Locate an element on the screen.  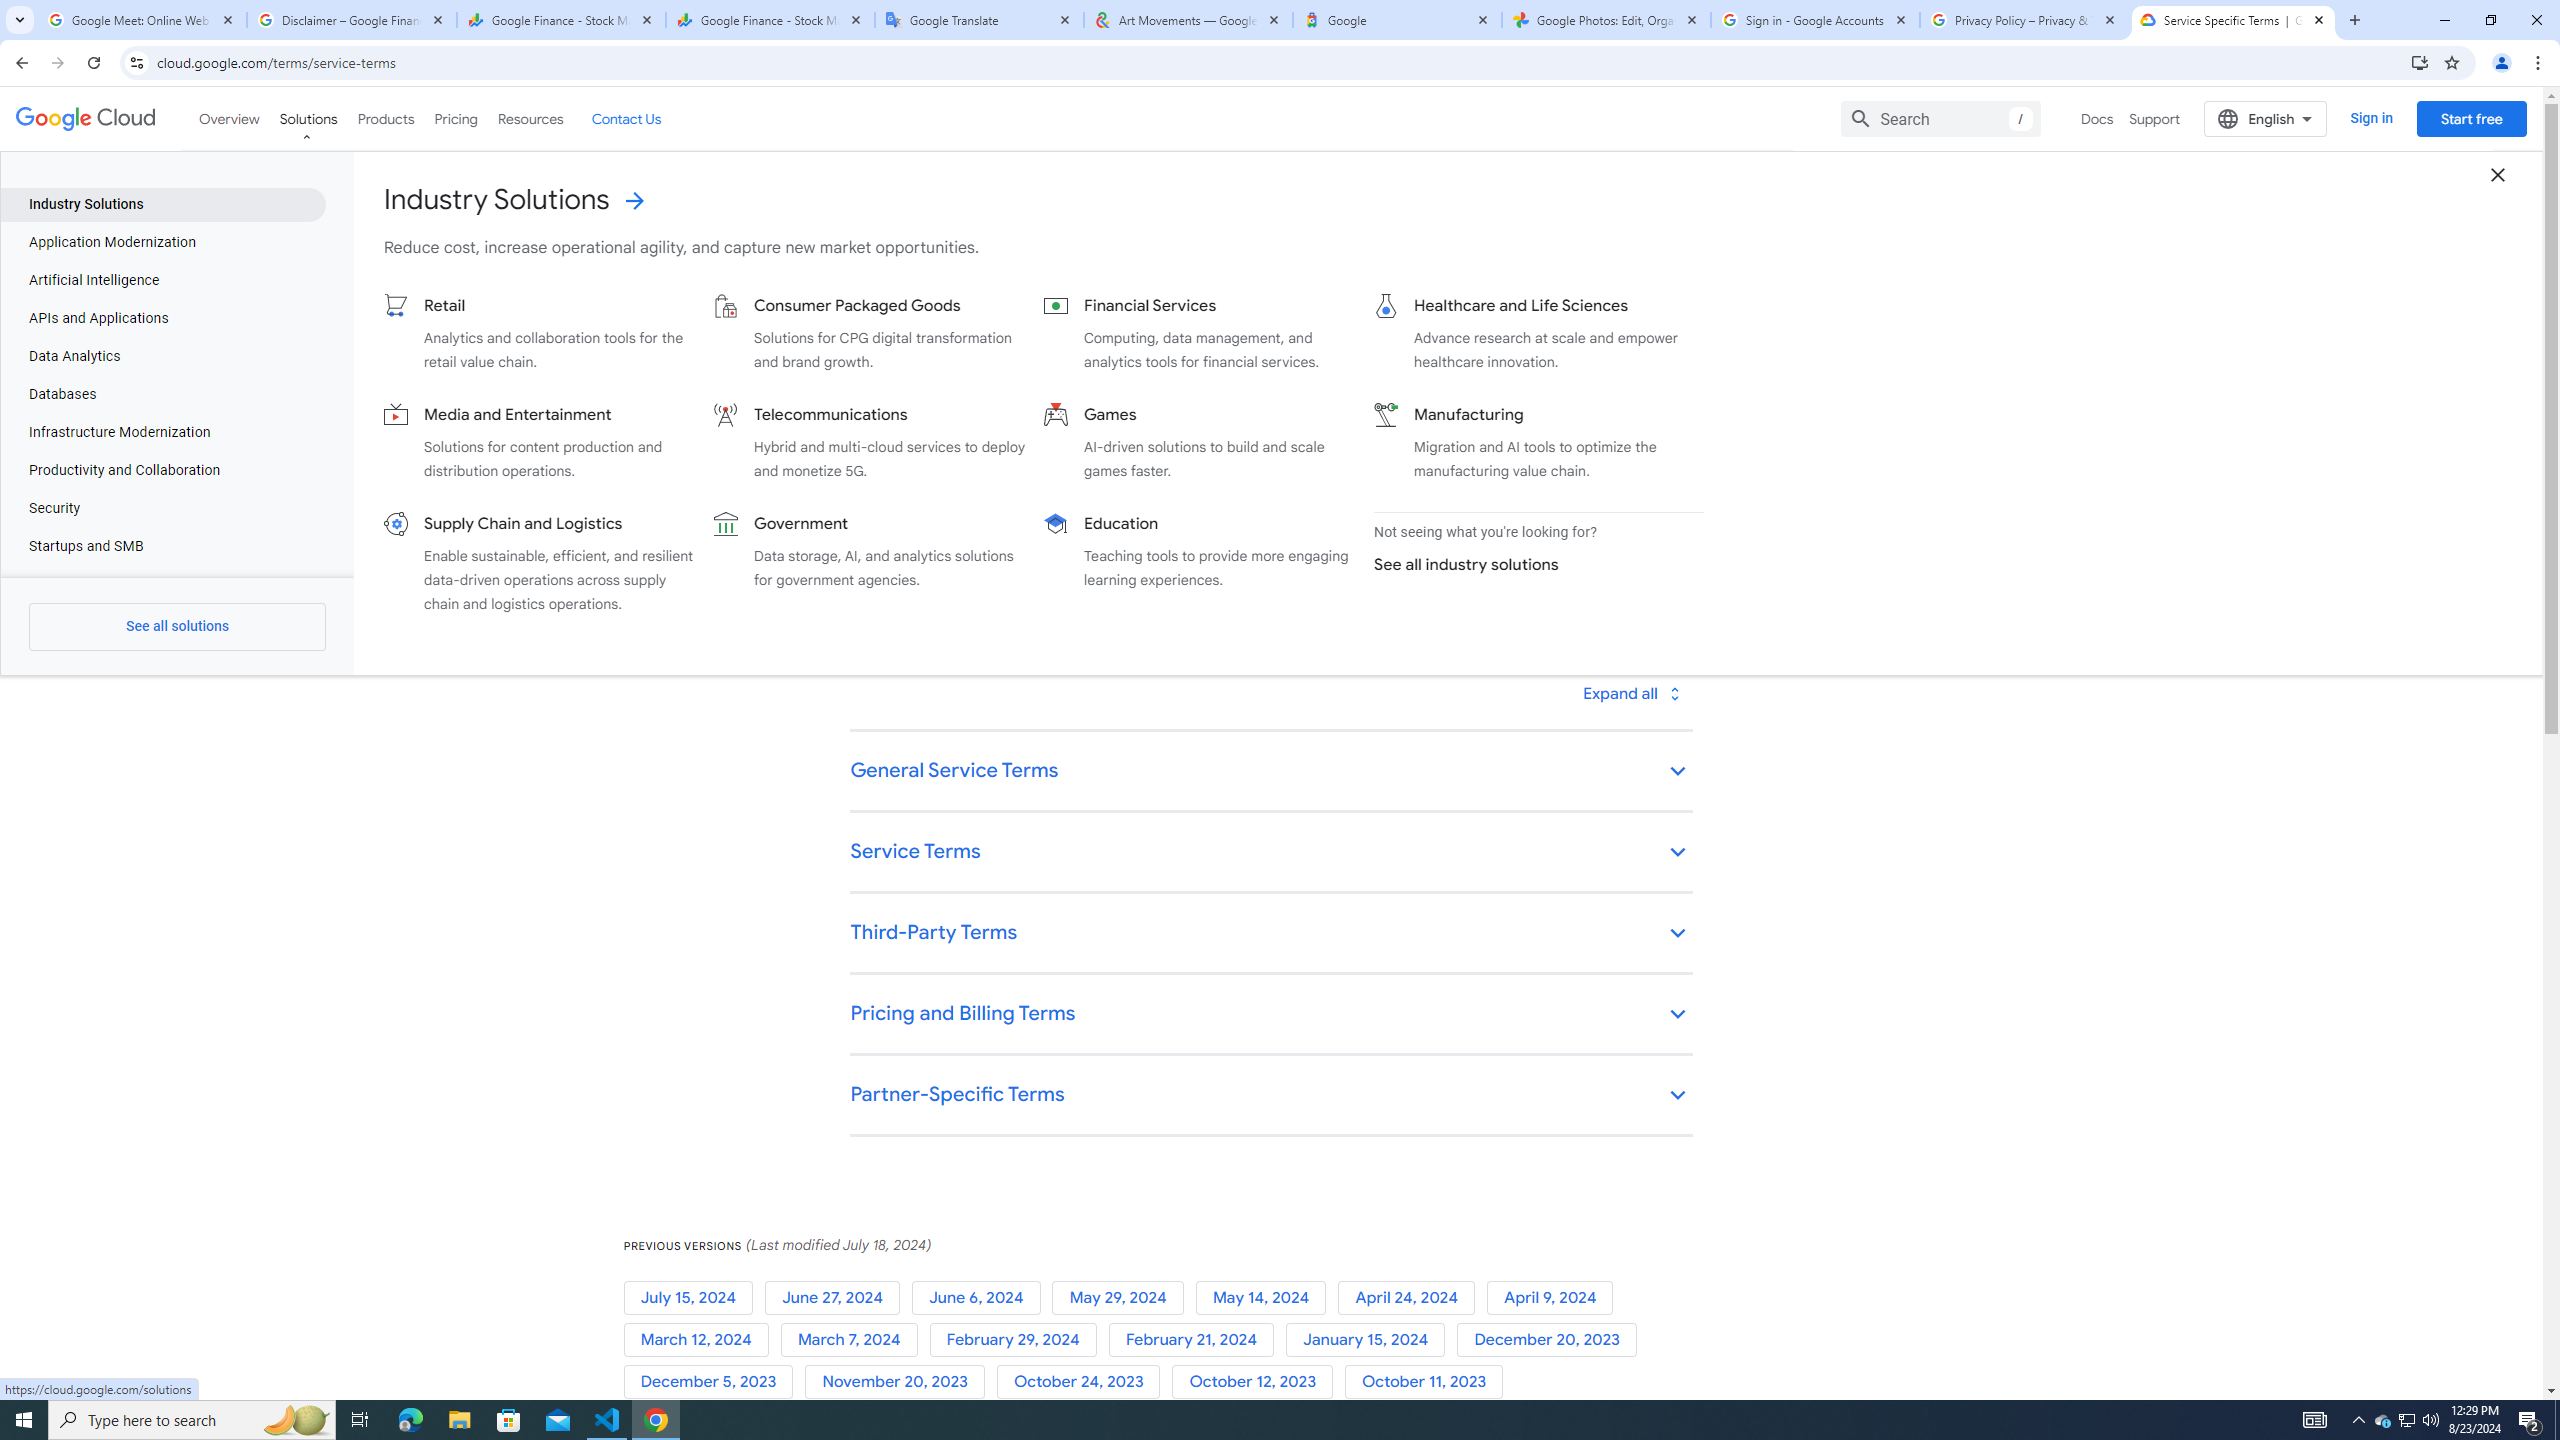
Service Terms keyboard_arrow_down is located at coordinates (1270, 854).